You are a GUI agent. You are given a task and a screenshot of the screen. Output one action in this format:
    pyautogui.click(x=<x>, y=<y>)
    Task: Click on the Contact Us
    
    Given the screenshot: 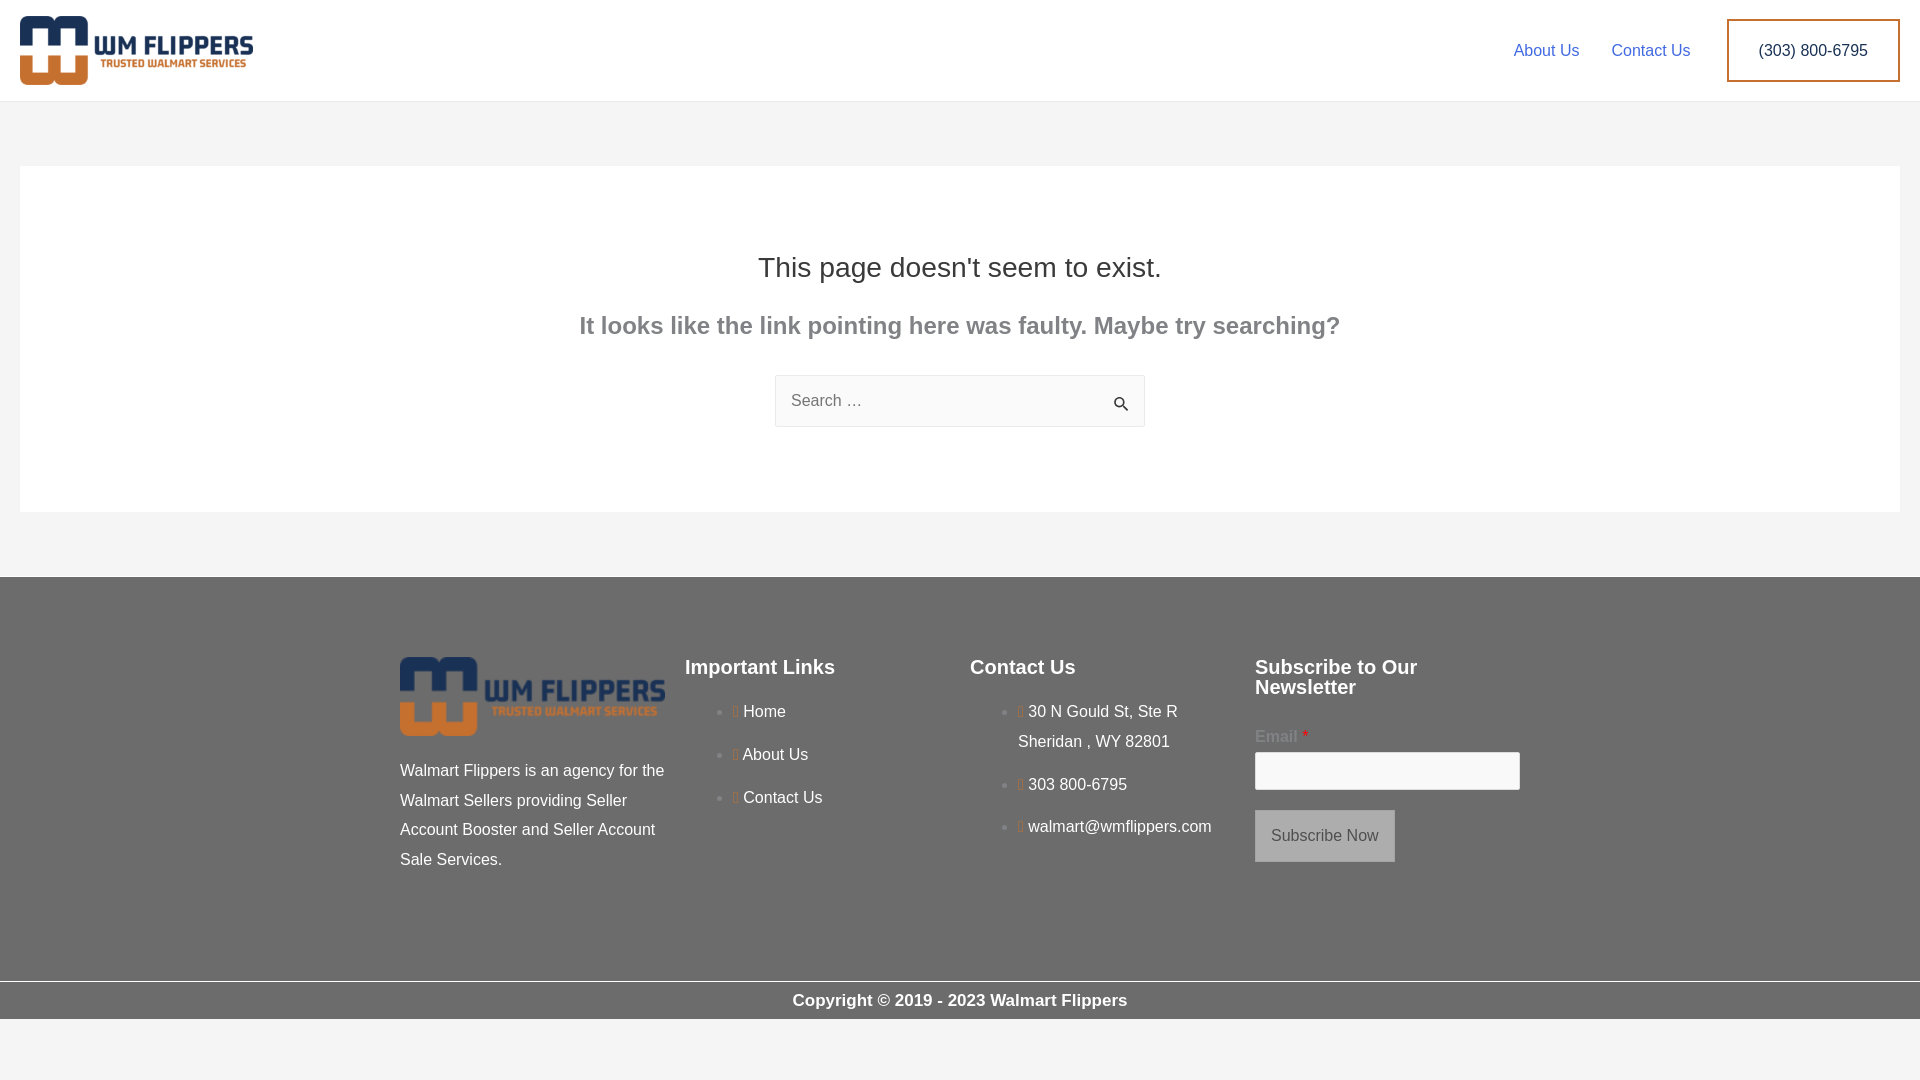 What is the action you would take?
    pyautogui.click(x=777, y=797)
    